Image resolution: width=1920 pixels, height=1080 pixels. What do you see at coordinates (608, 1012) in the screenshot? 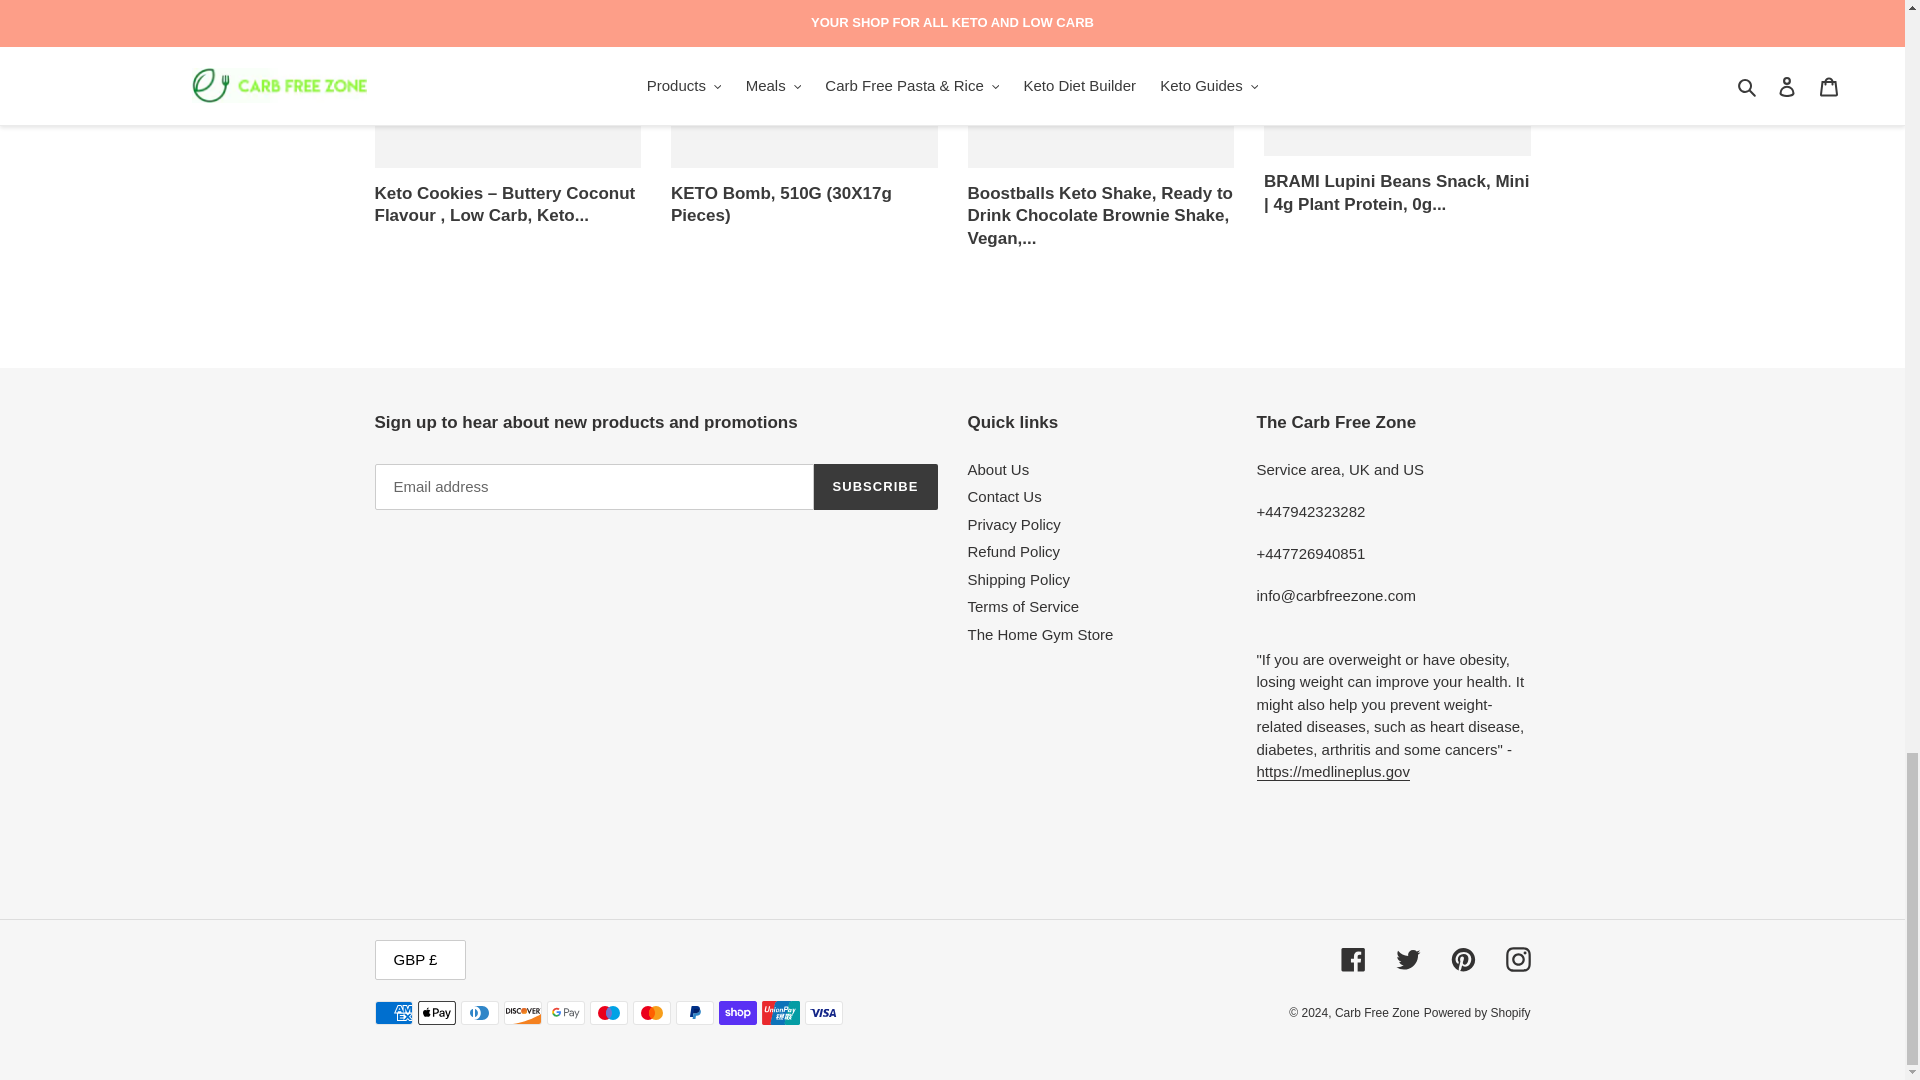
I see `Maestro` at bounding box center [608, 1012].